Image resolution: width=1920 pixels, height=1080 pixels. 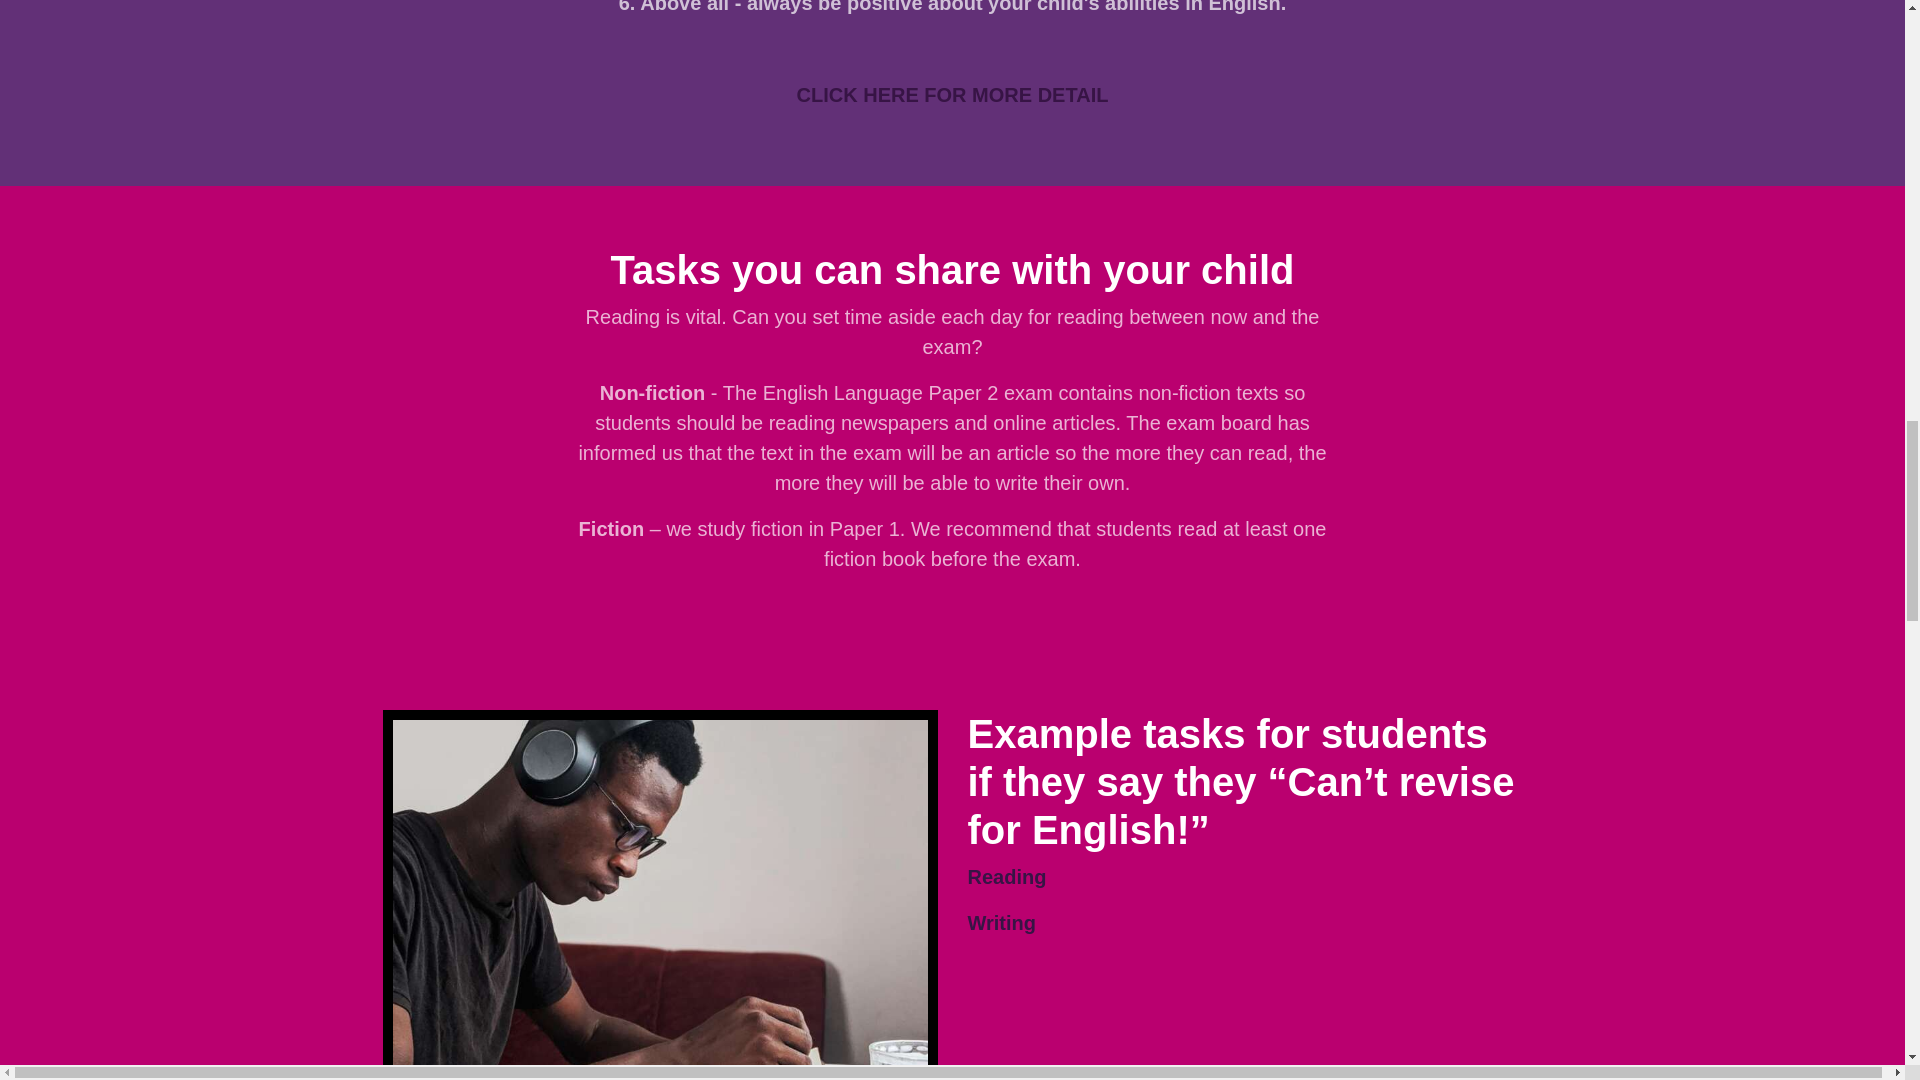 What do you see at coordinates (952, 94) in the screenshot?
I see `CLICK HERE FOR MORE DETAIL` at bounding box center [952, 94].